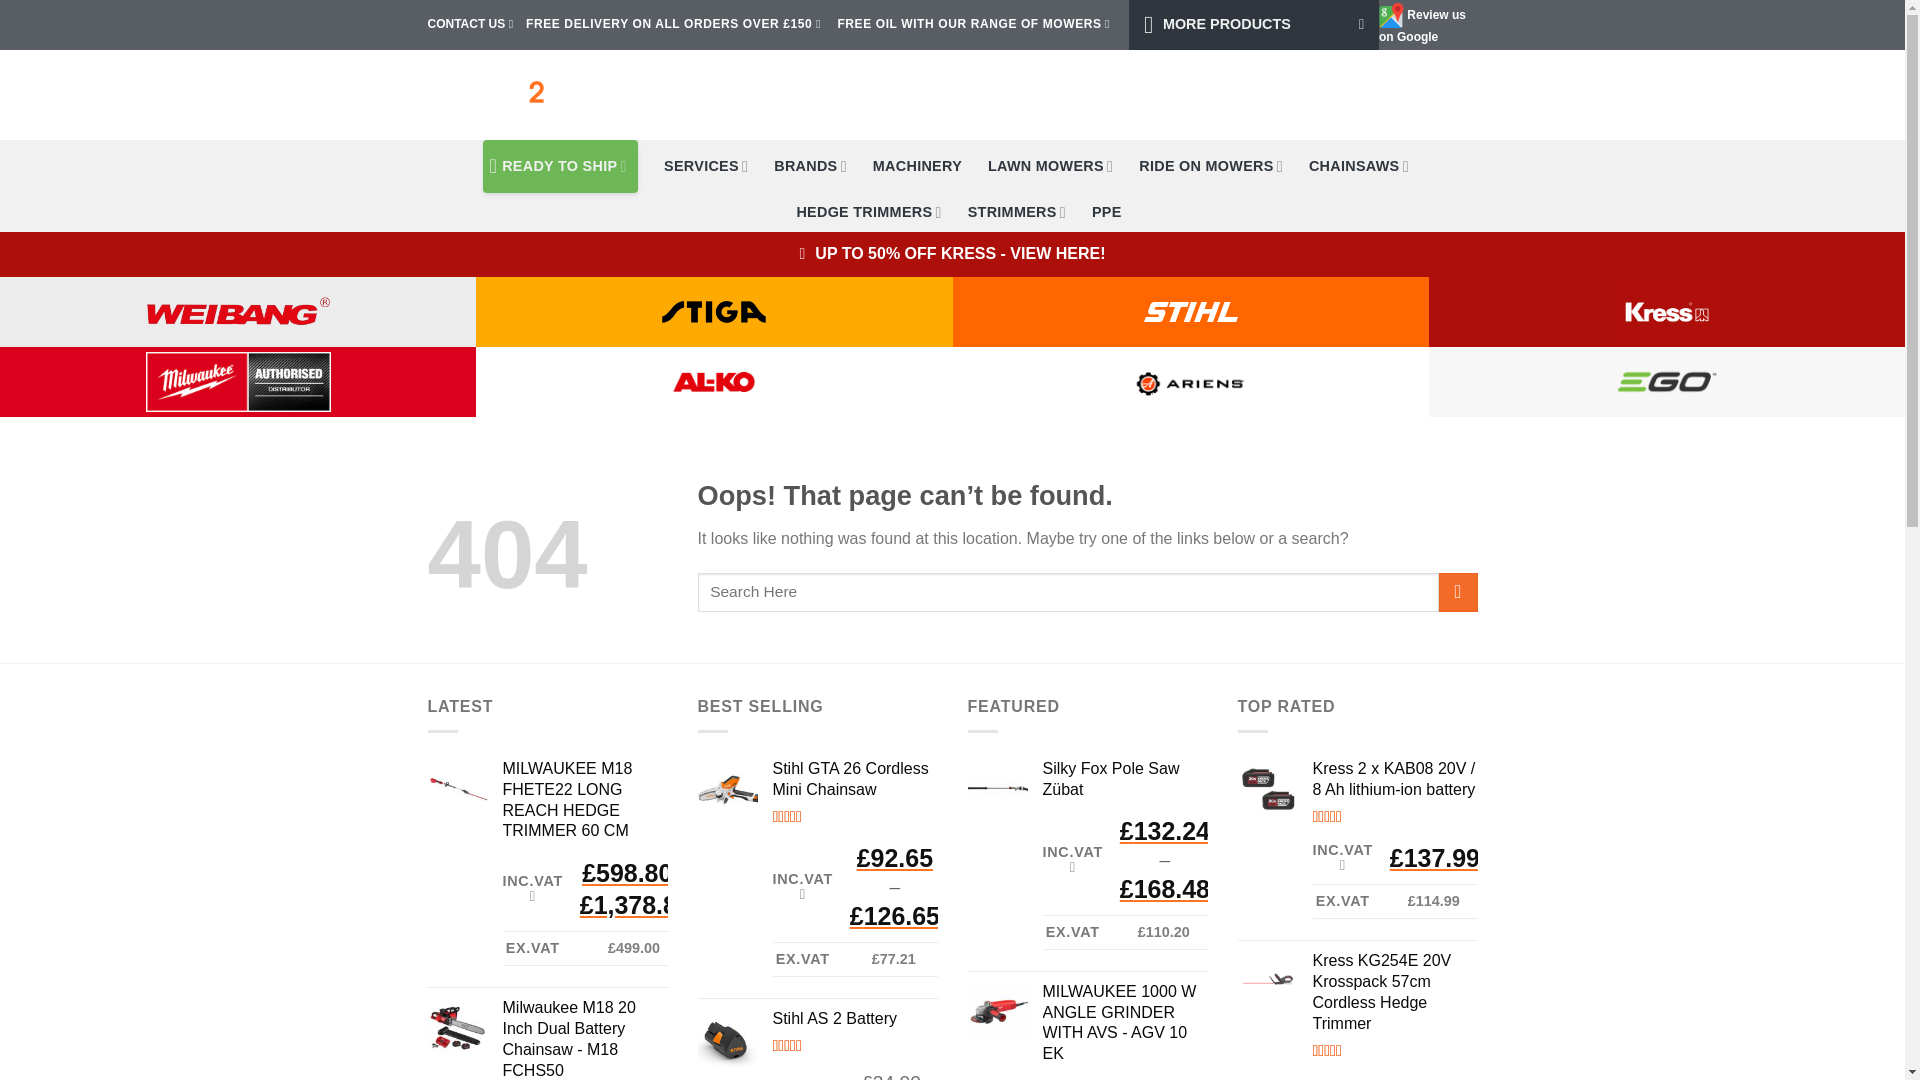  I want to click on Contact Mowers2Go Team, so click(467, 24).